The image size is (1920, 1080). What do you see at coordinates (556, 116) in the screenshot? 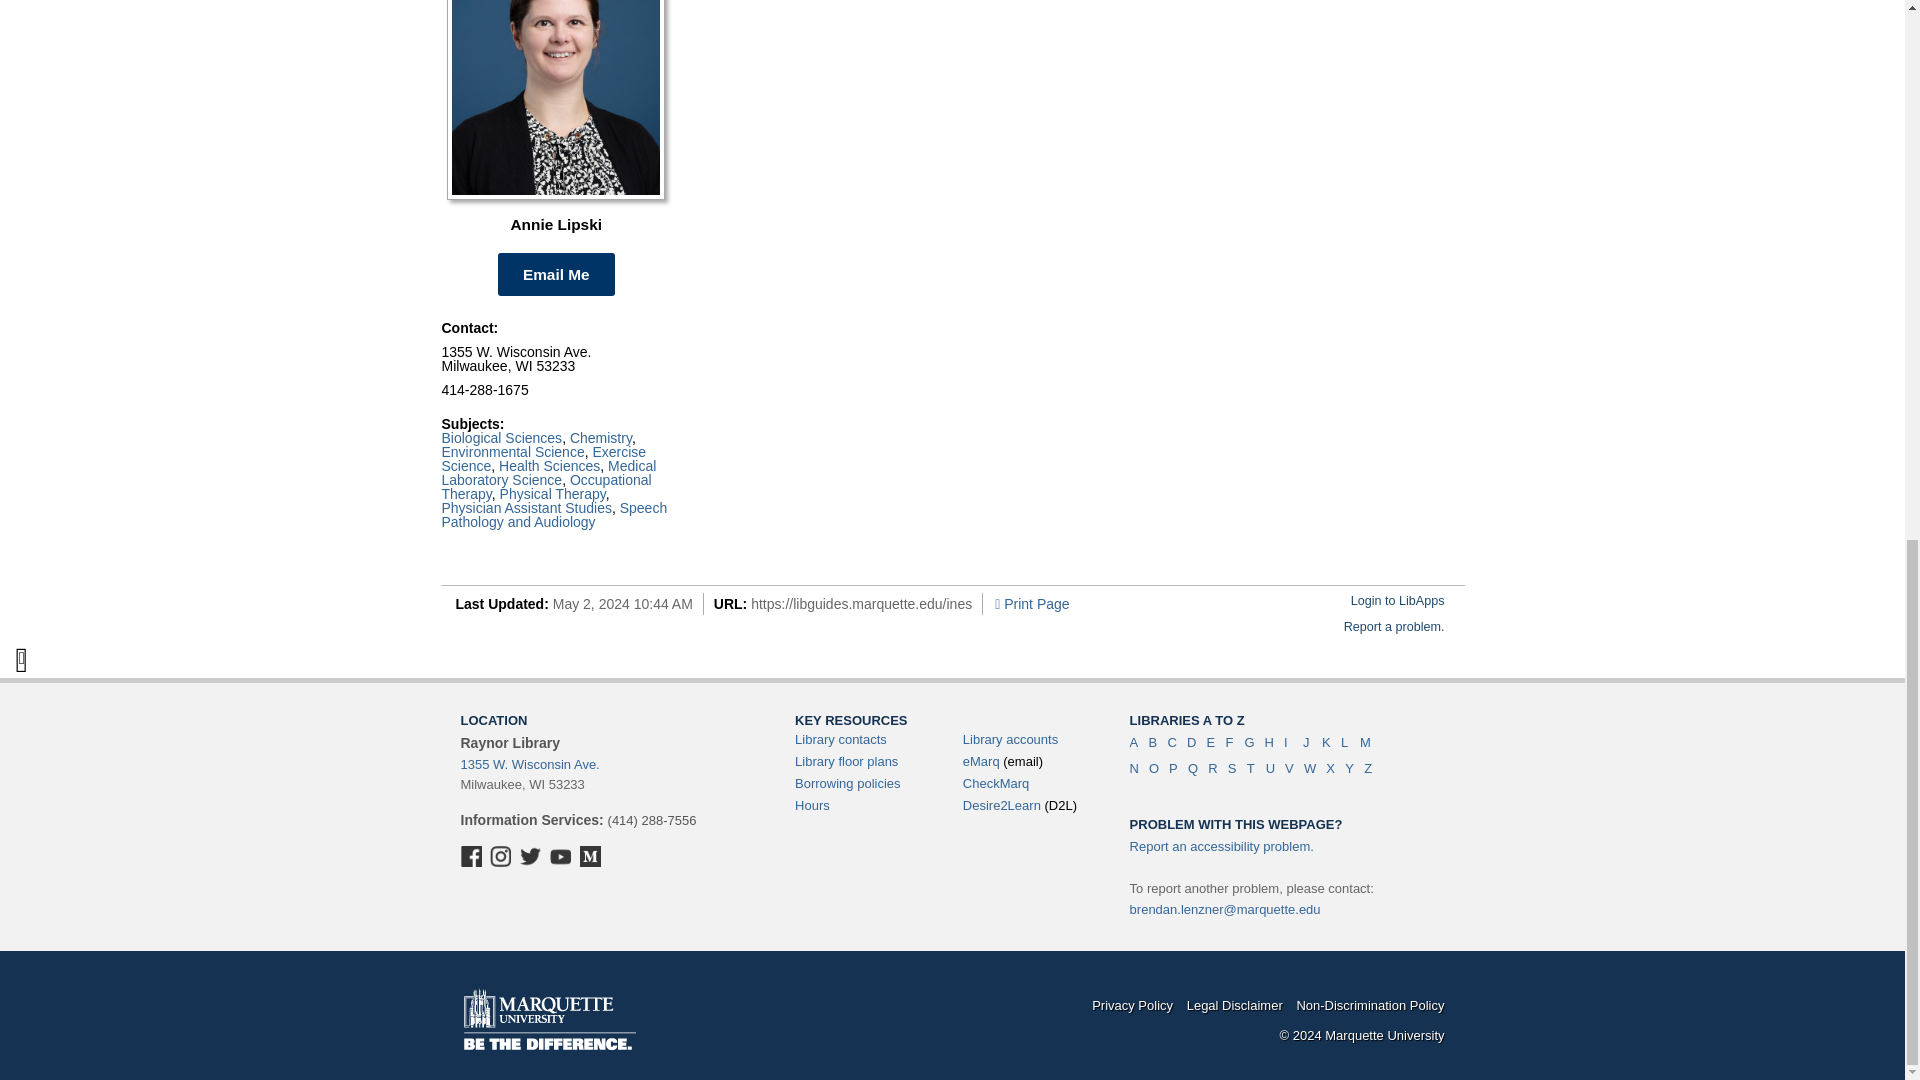
I see `Annie Lipski` at bounding box center [556, 116].